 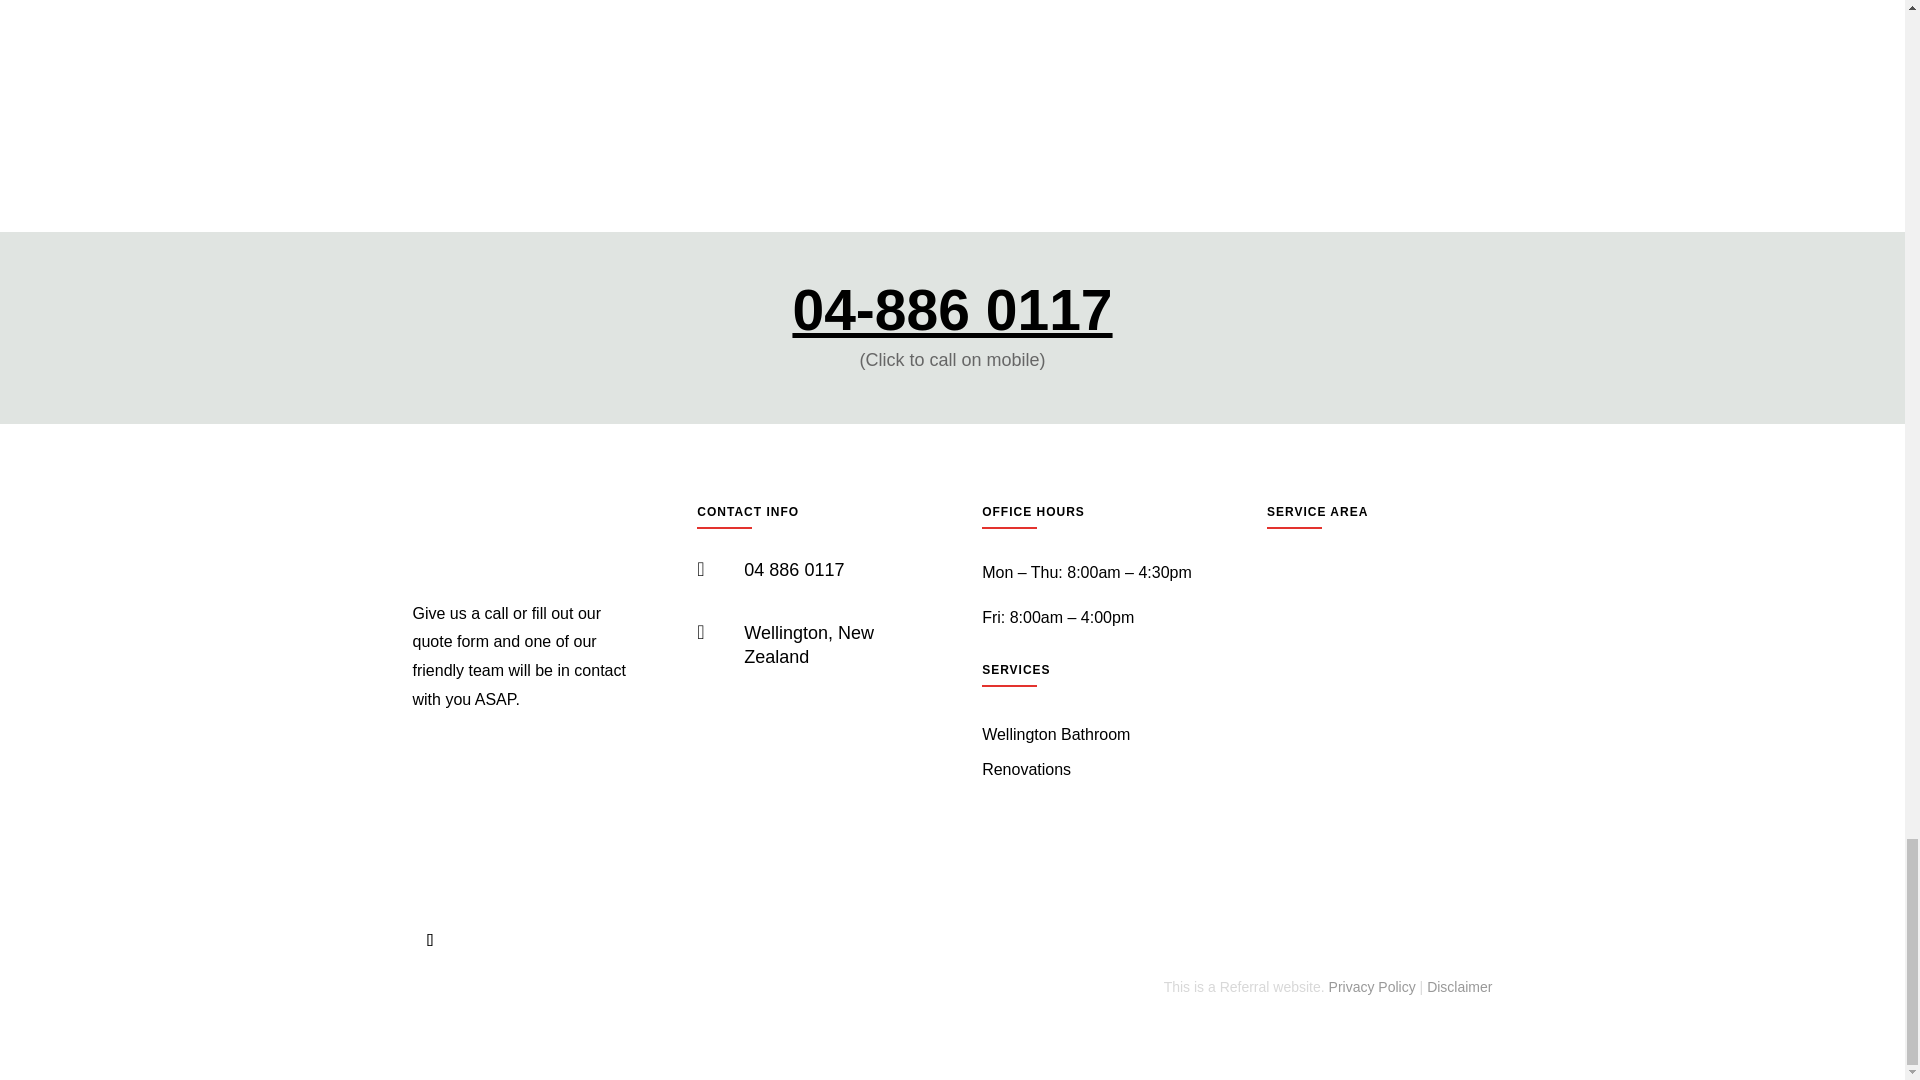 What do you see at coordinates (951, 310) in the screenshot?
I see `04-886 0117` at bounding box center [951, 310].